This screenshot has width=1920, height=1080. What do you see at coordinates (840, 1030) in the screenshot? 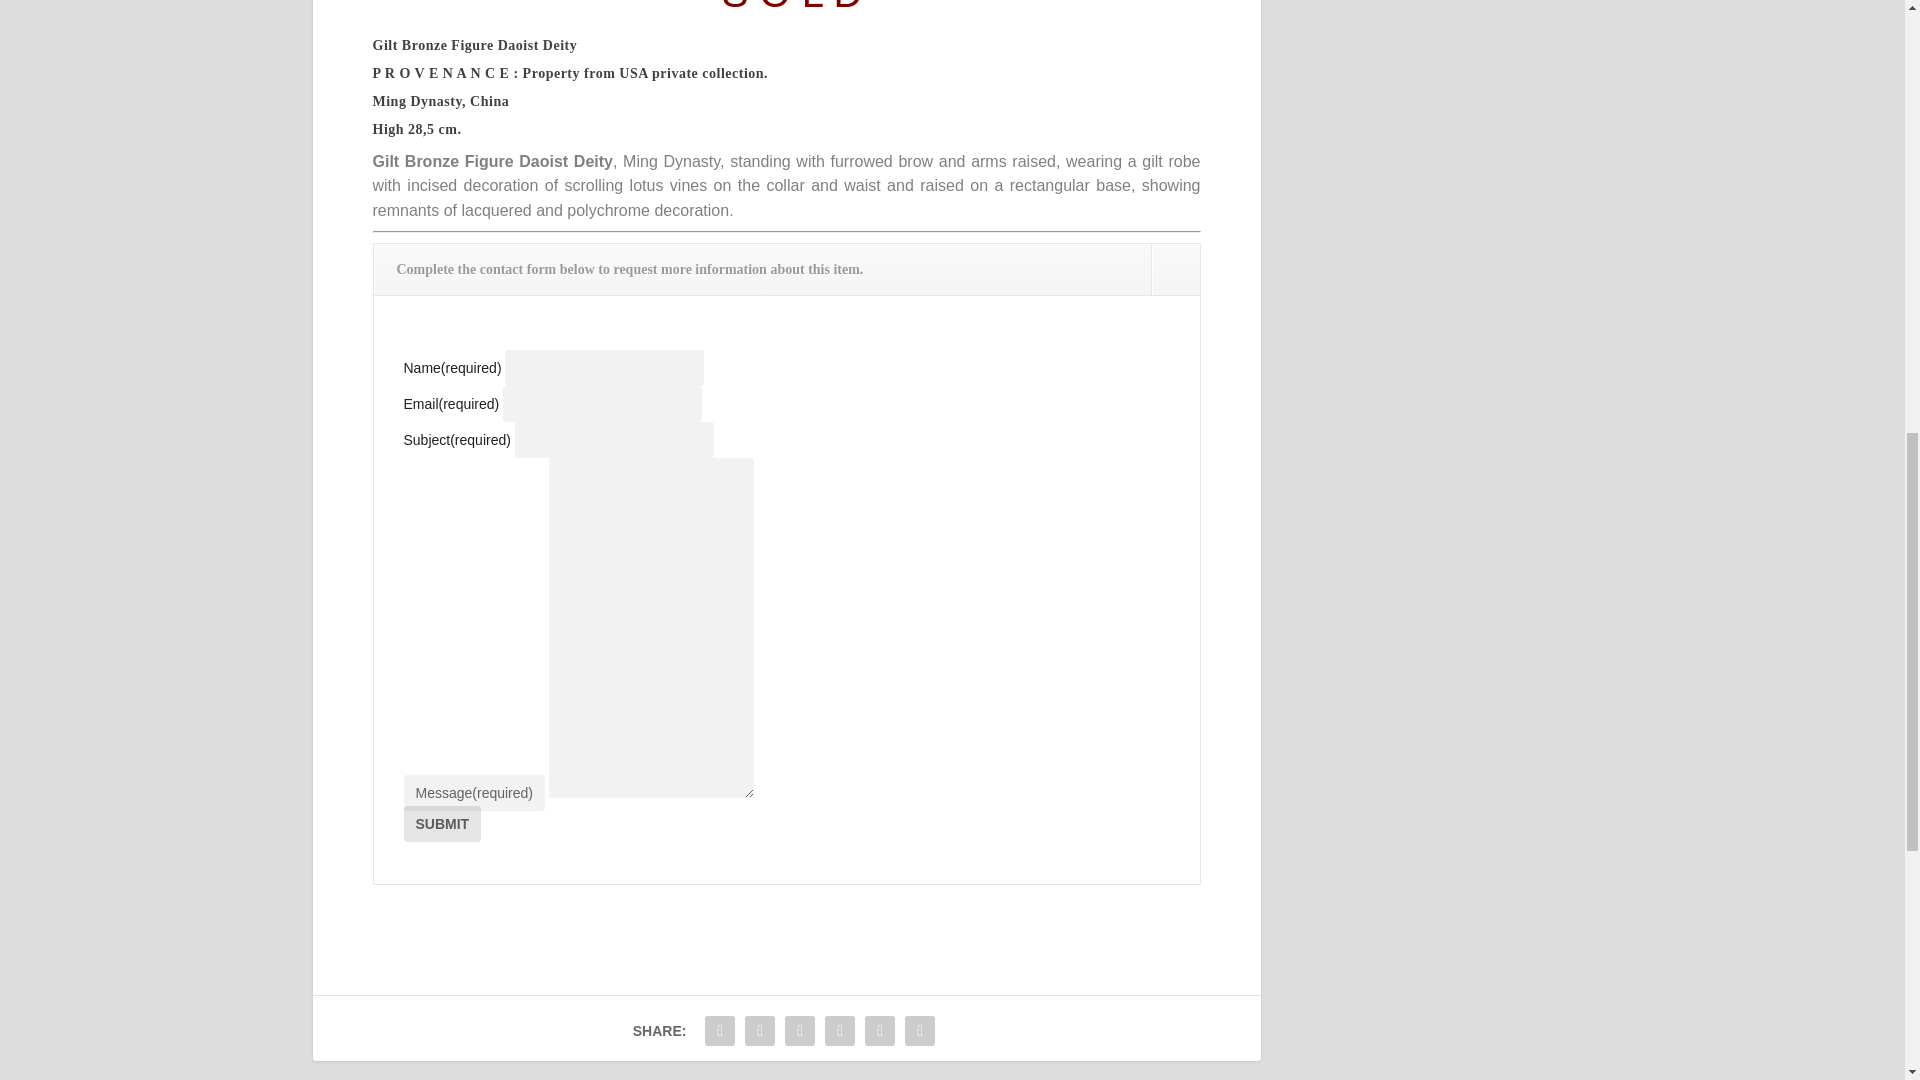
I see `Share "Gilt Bronze Figure Daoist Deity" via LinkedIn` at bounding box center [840, 1030].